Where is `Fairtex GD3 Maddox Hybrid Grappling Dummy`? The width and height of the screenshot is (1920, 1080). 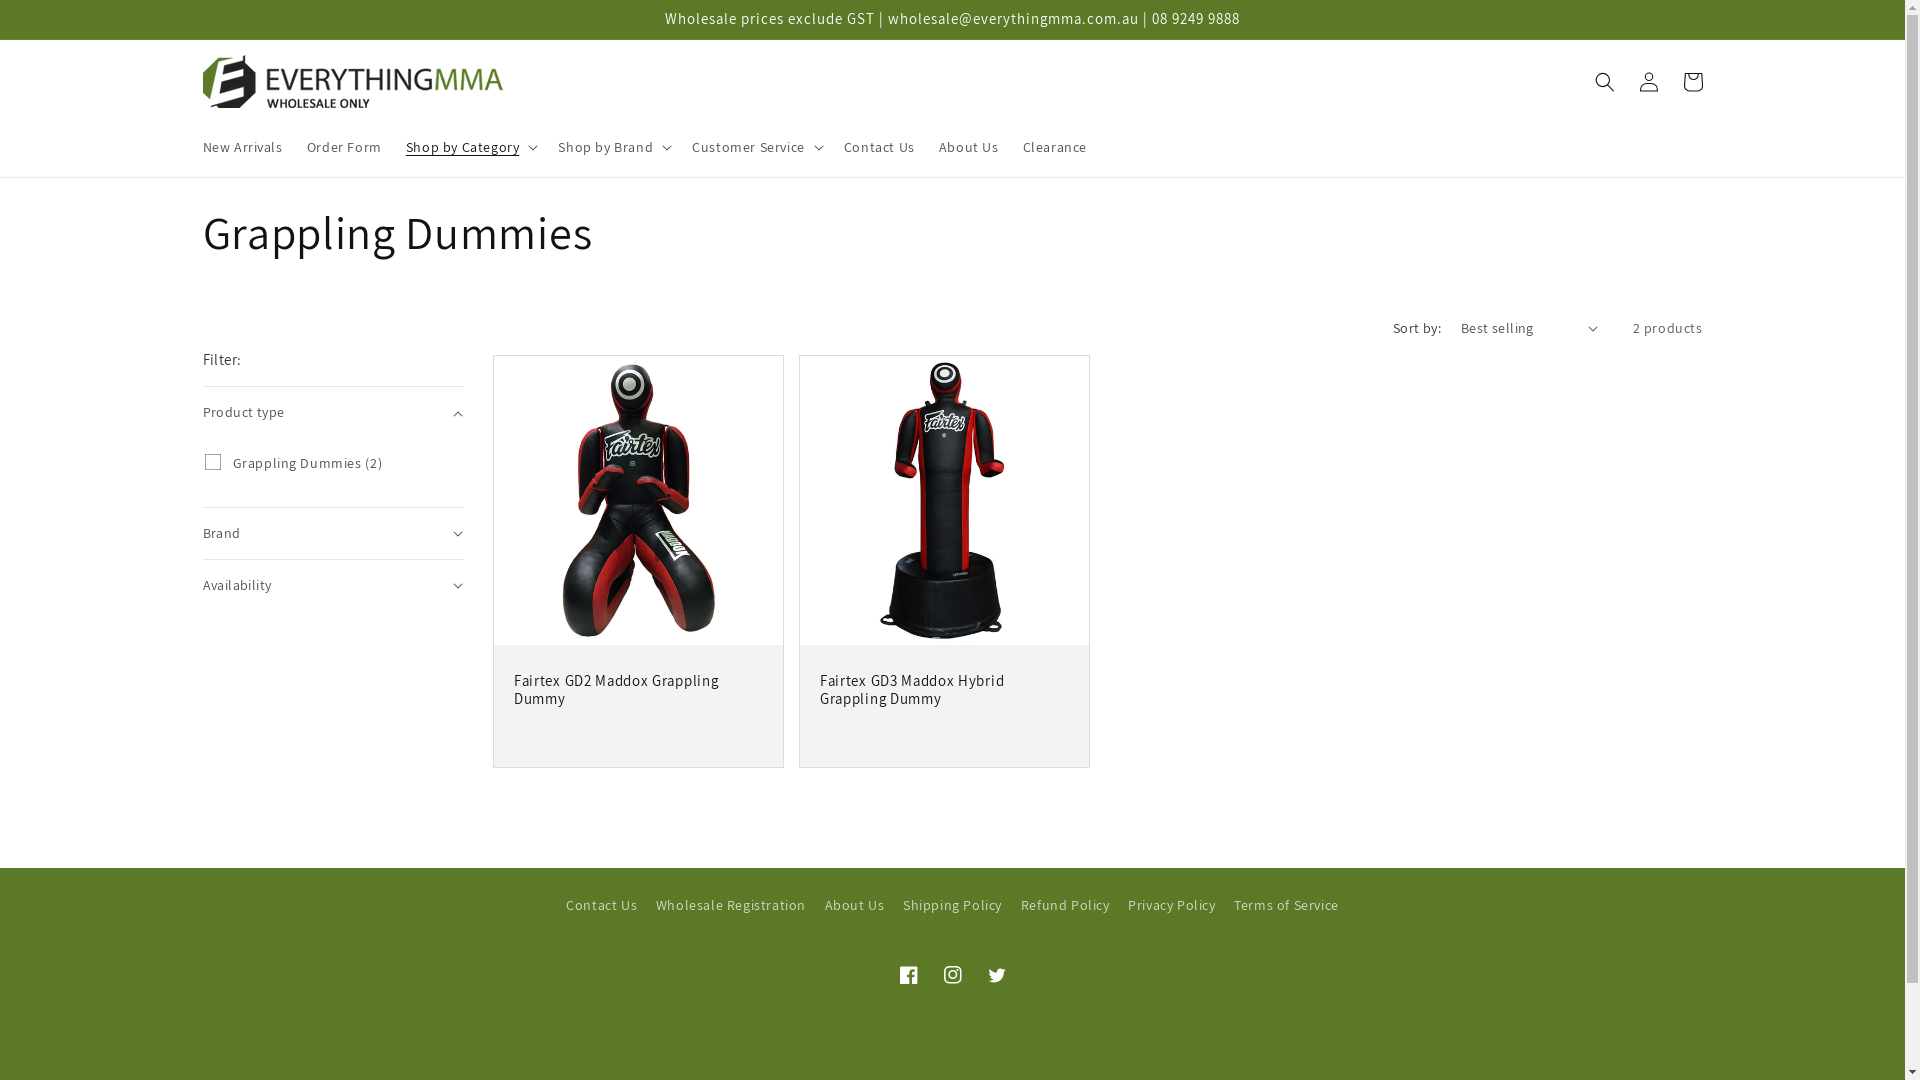 Fairtex GD3 Maddox Hybrid Grappling Dummy is located at coordinates (944, 690).